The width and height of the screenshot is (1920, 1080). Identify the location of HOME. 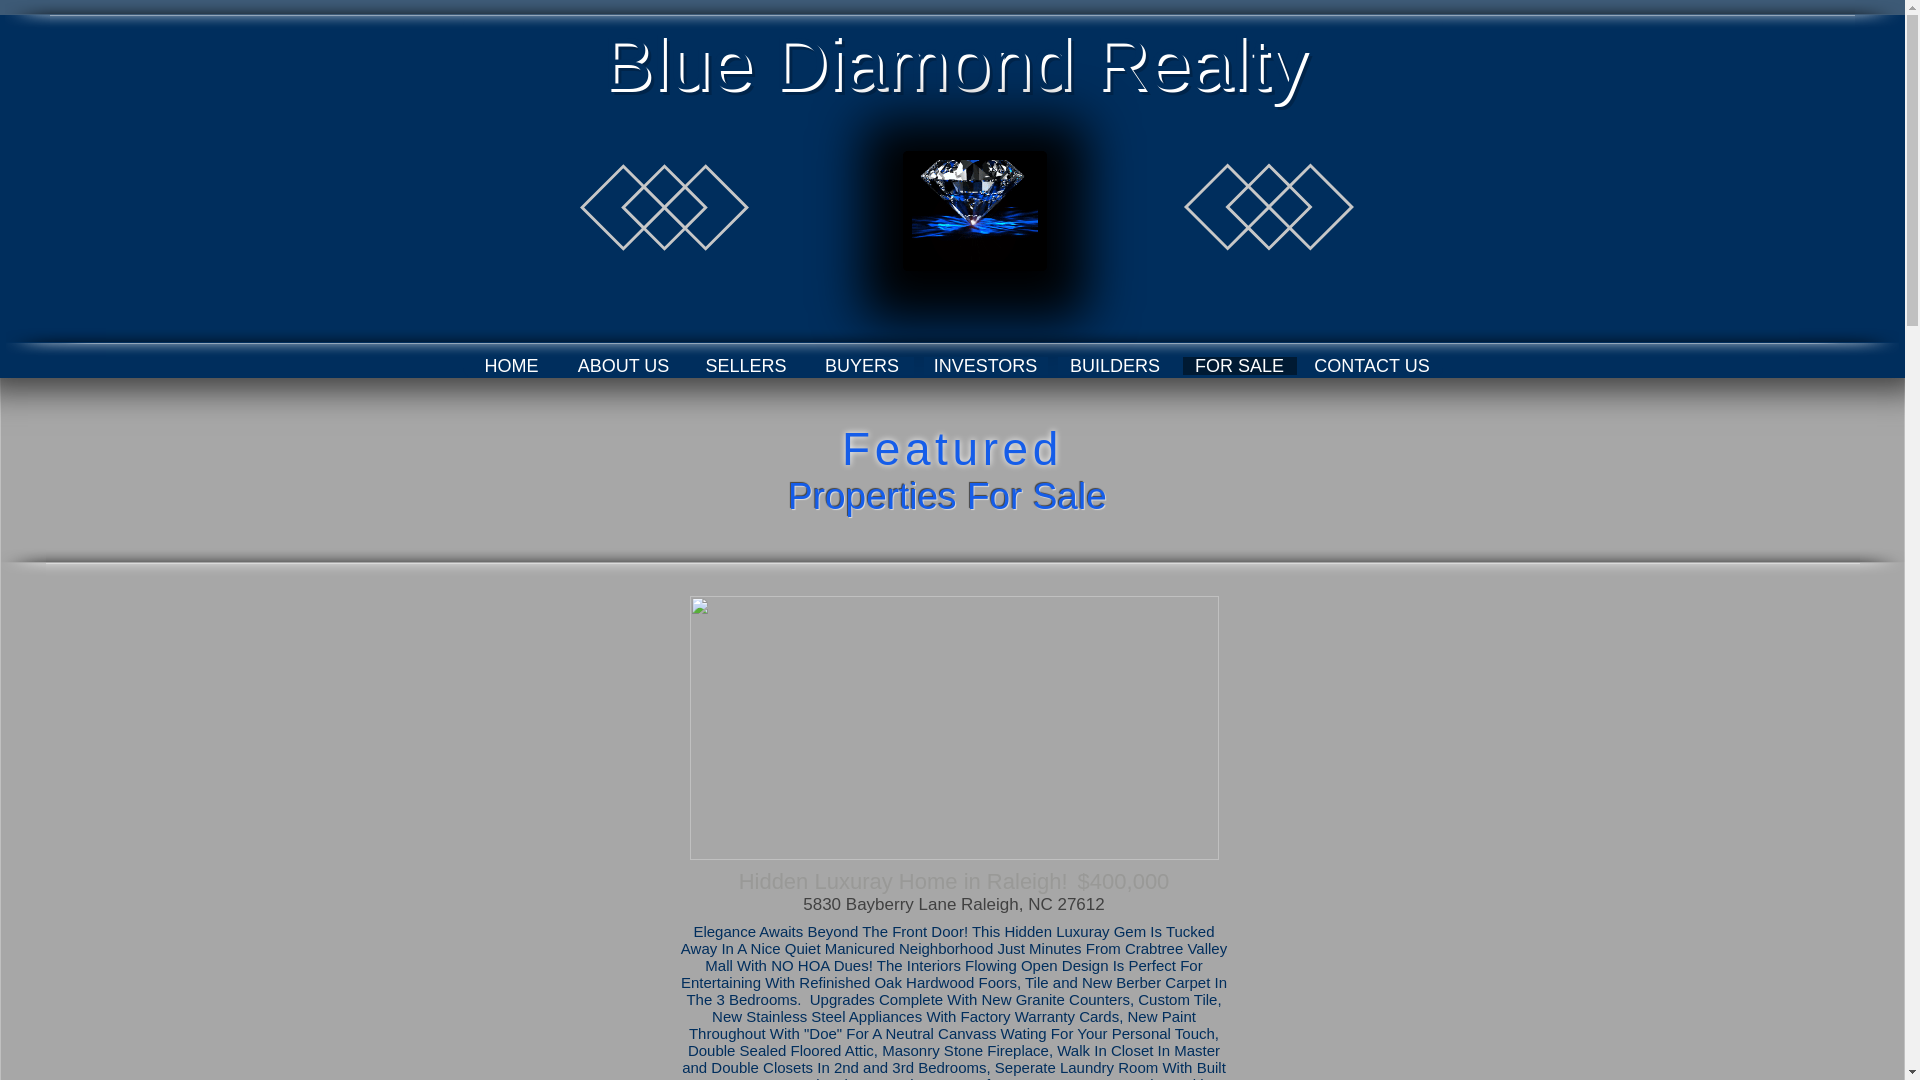
(512, 366).